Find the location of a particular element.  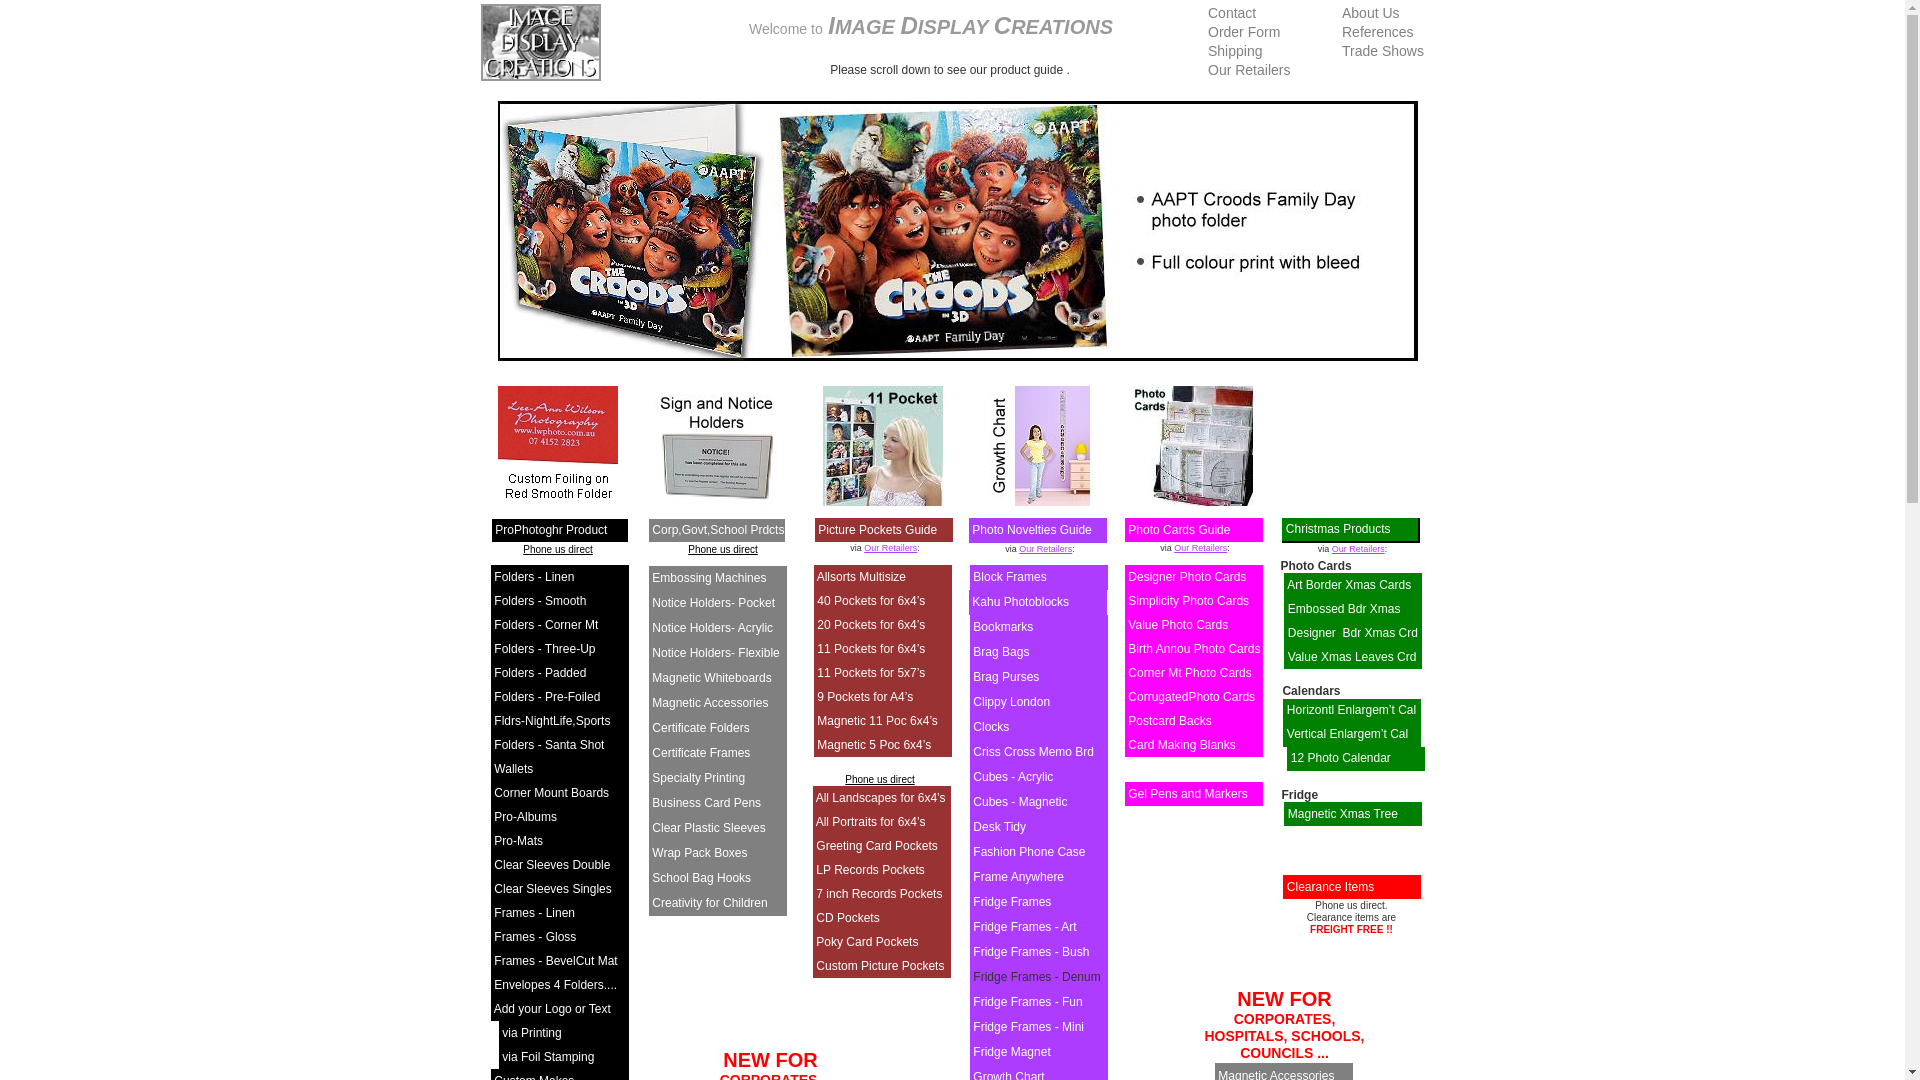

Magnetic Xmas Tree is located at coordinates (1343, 814).